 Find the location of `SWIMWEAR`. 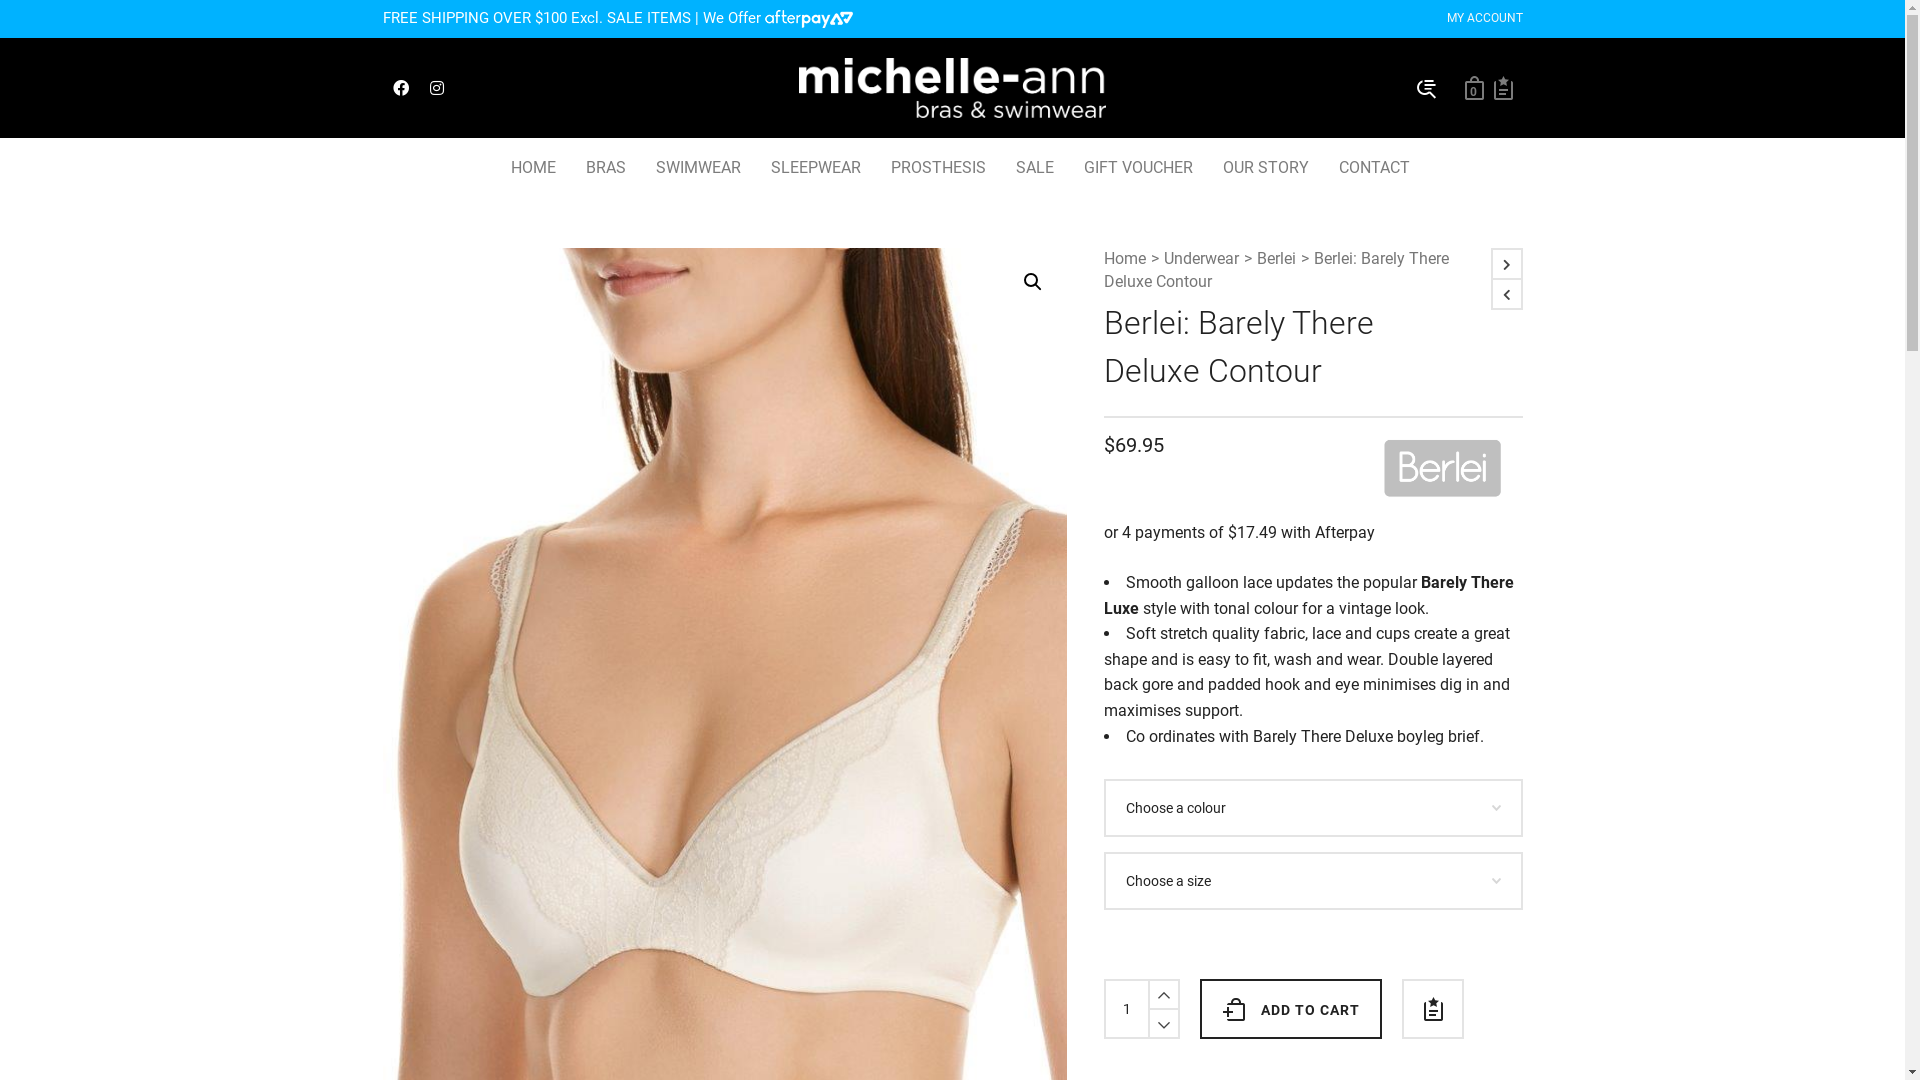

SWIMWEAR is located at coordinates (698, 168).